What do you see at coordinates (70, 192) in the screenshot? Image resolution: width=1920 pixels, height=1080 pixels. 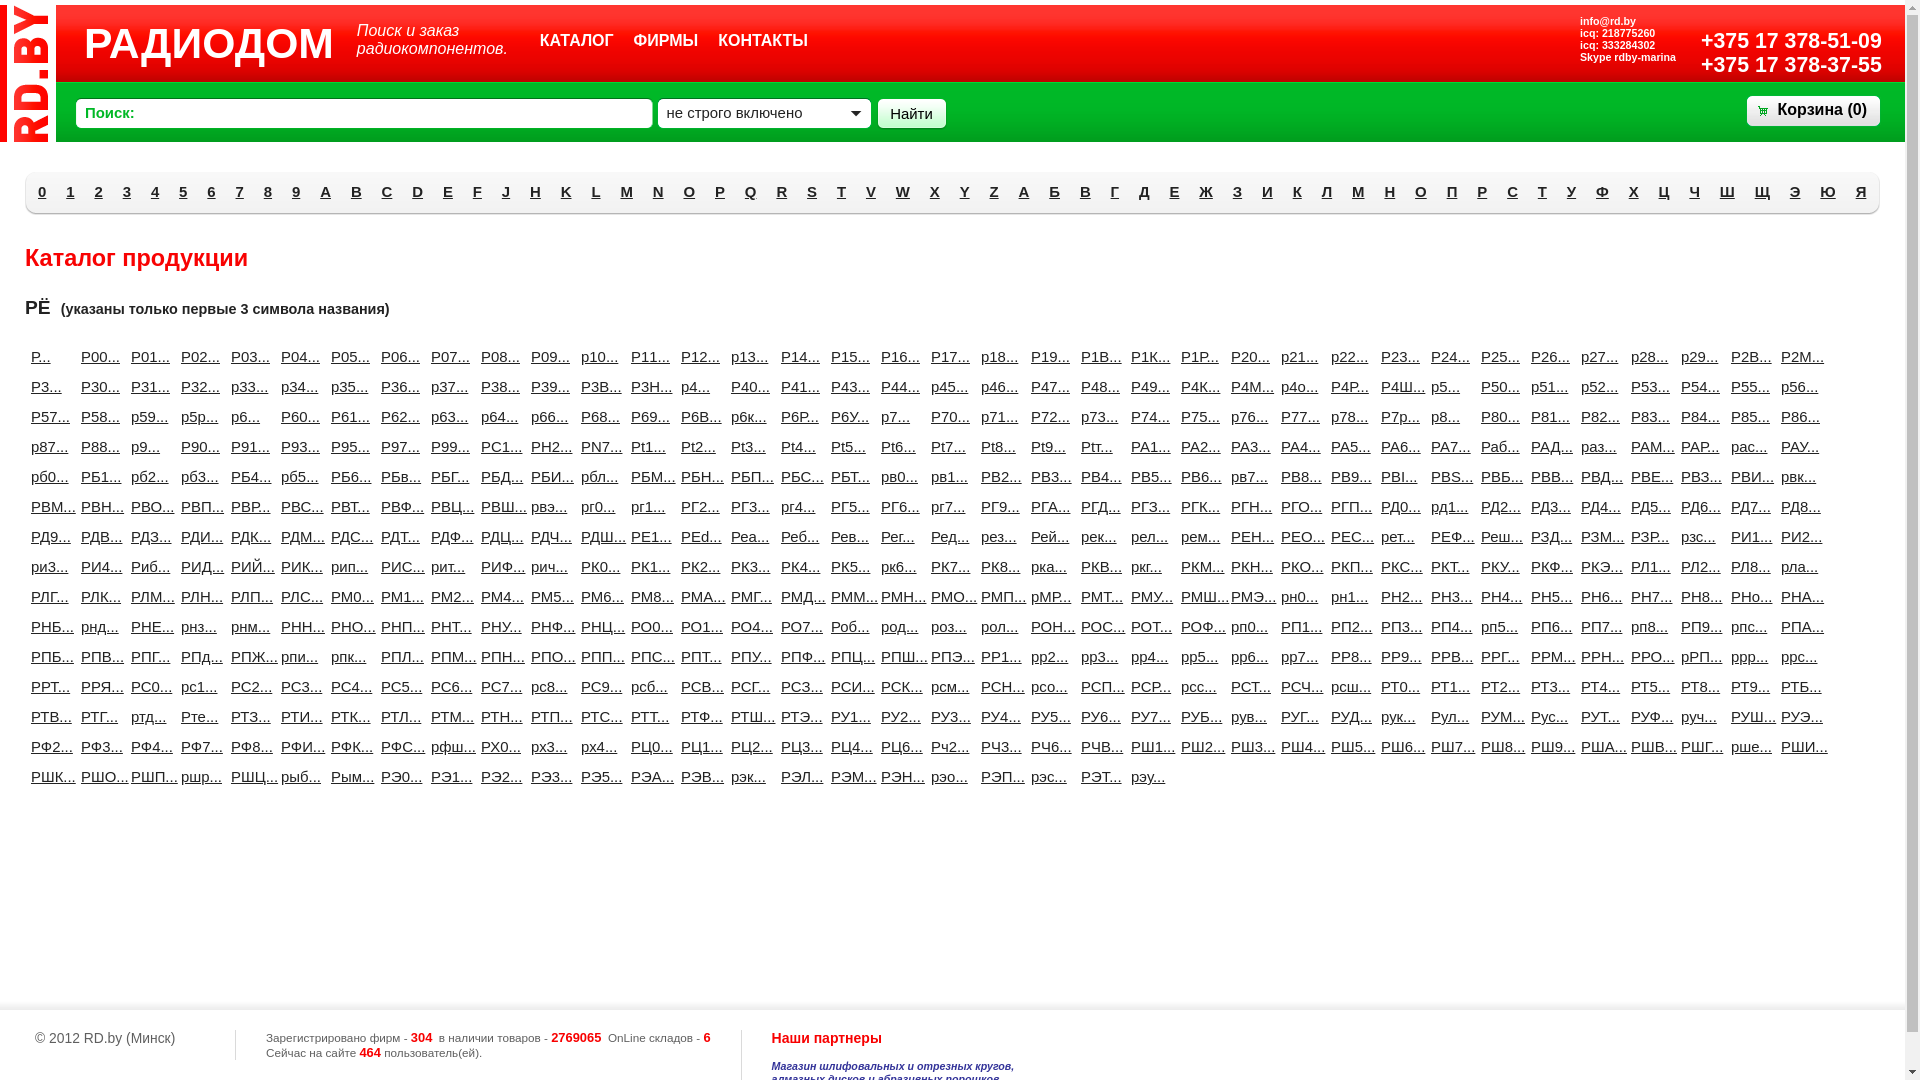 I see `1` at bounding box center [70, 192].